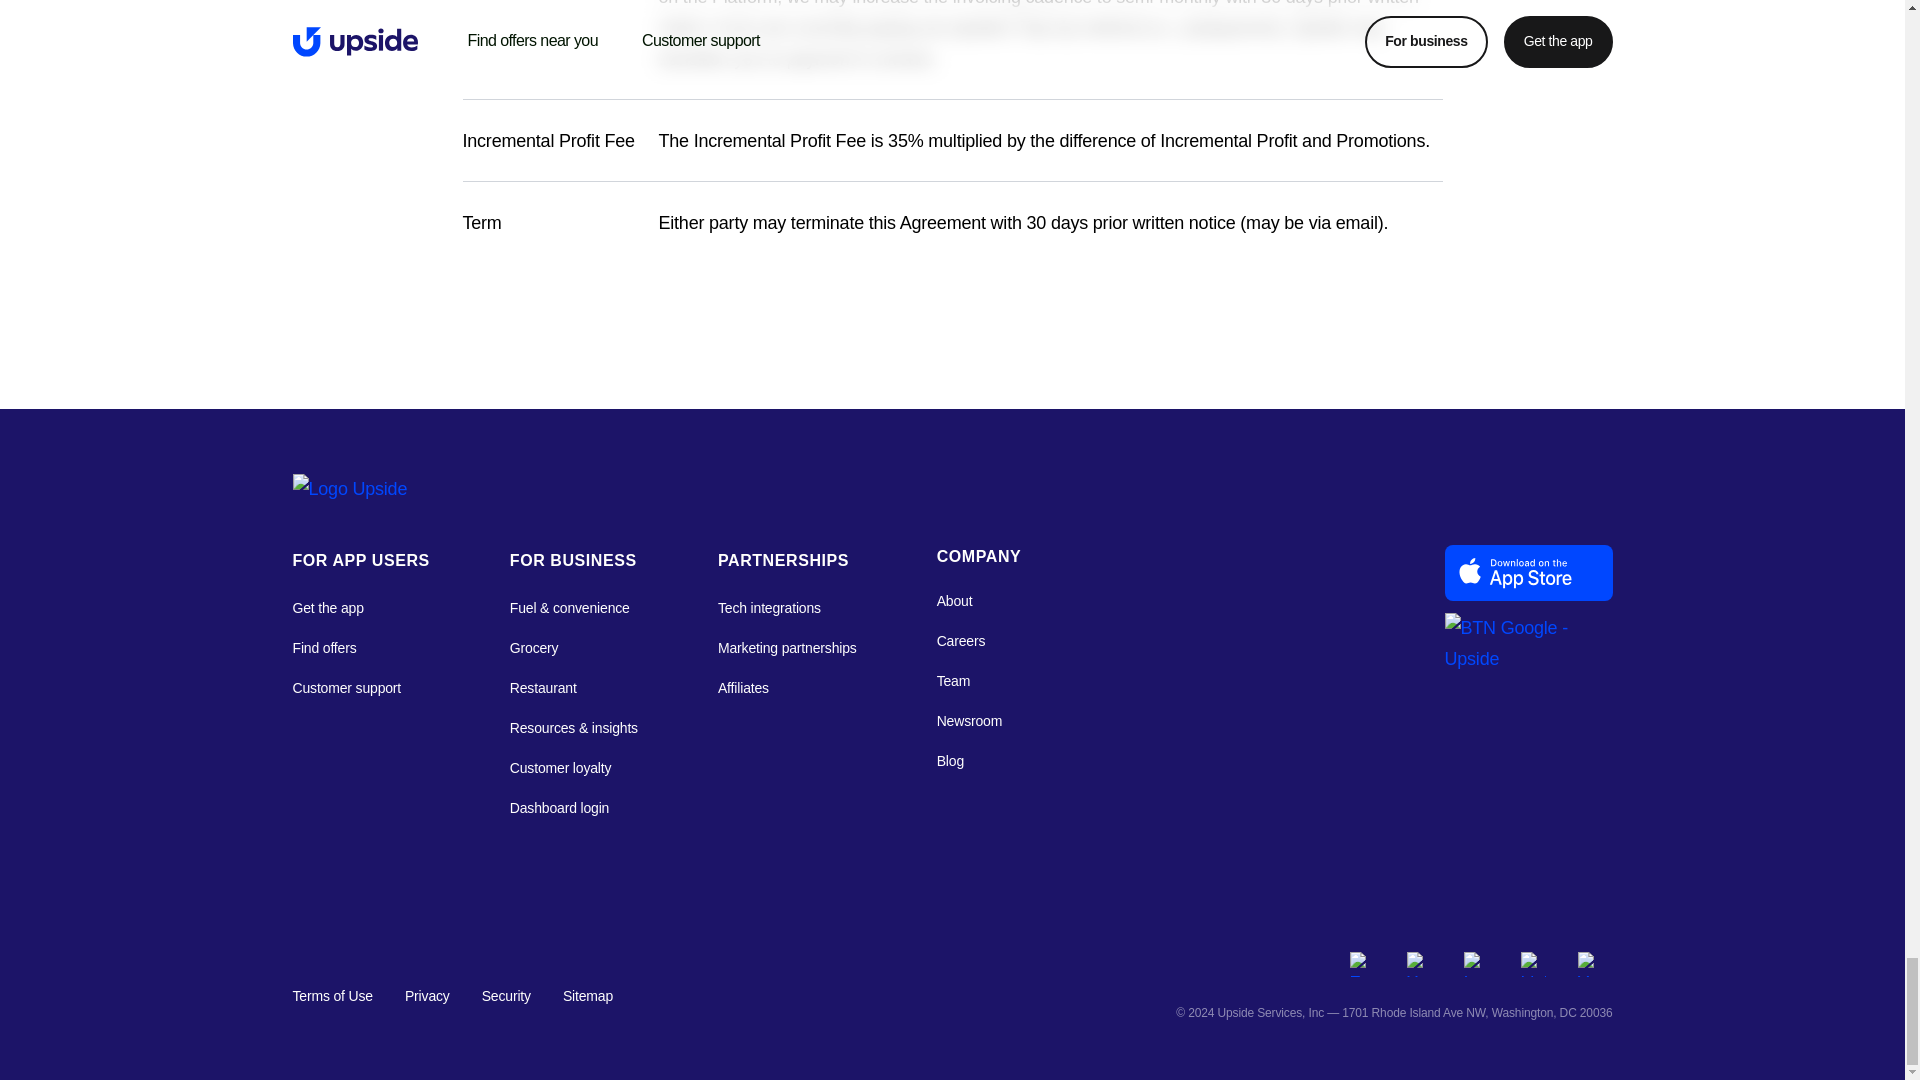  Describe the element at coordinates (978, 761) in the screenshot. I see `Blog` at that location.